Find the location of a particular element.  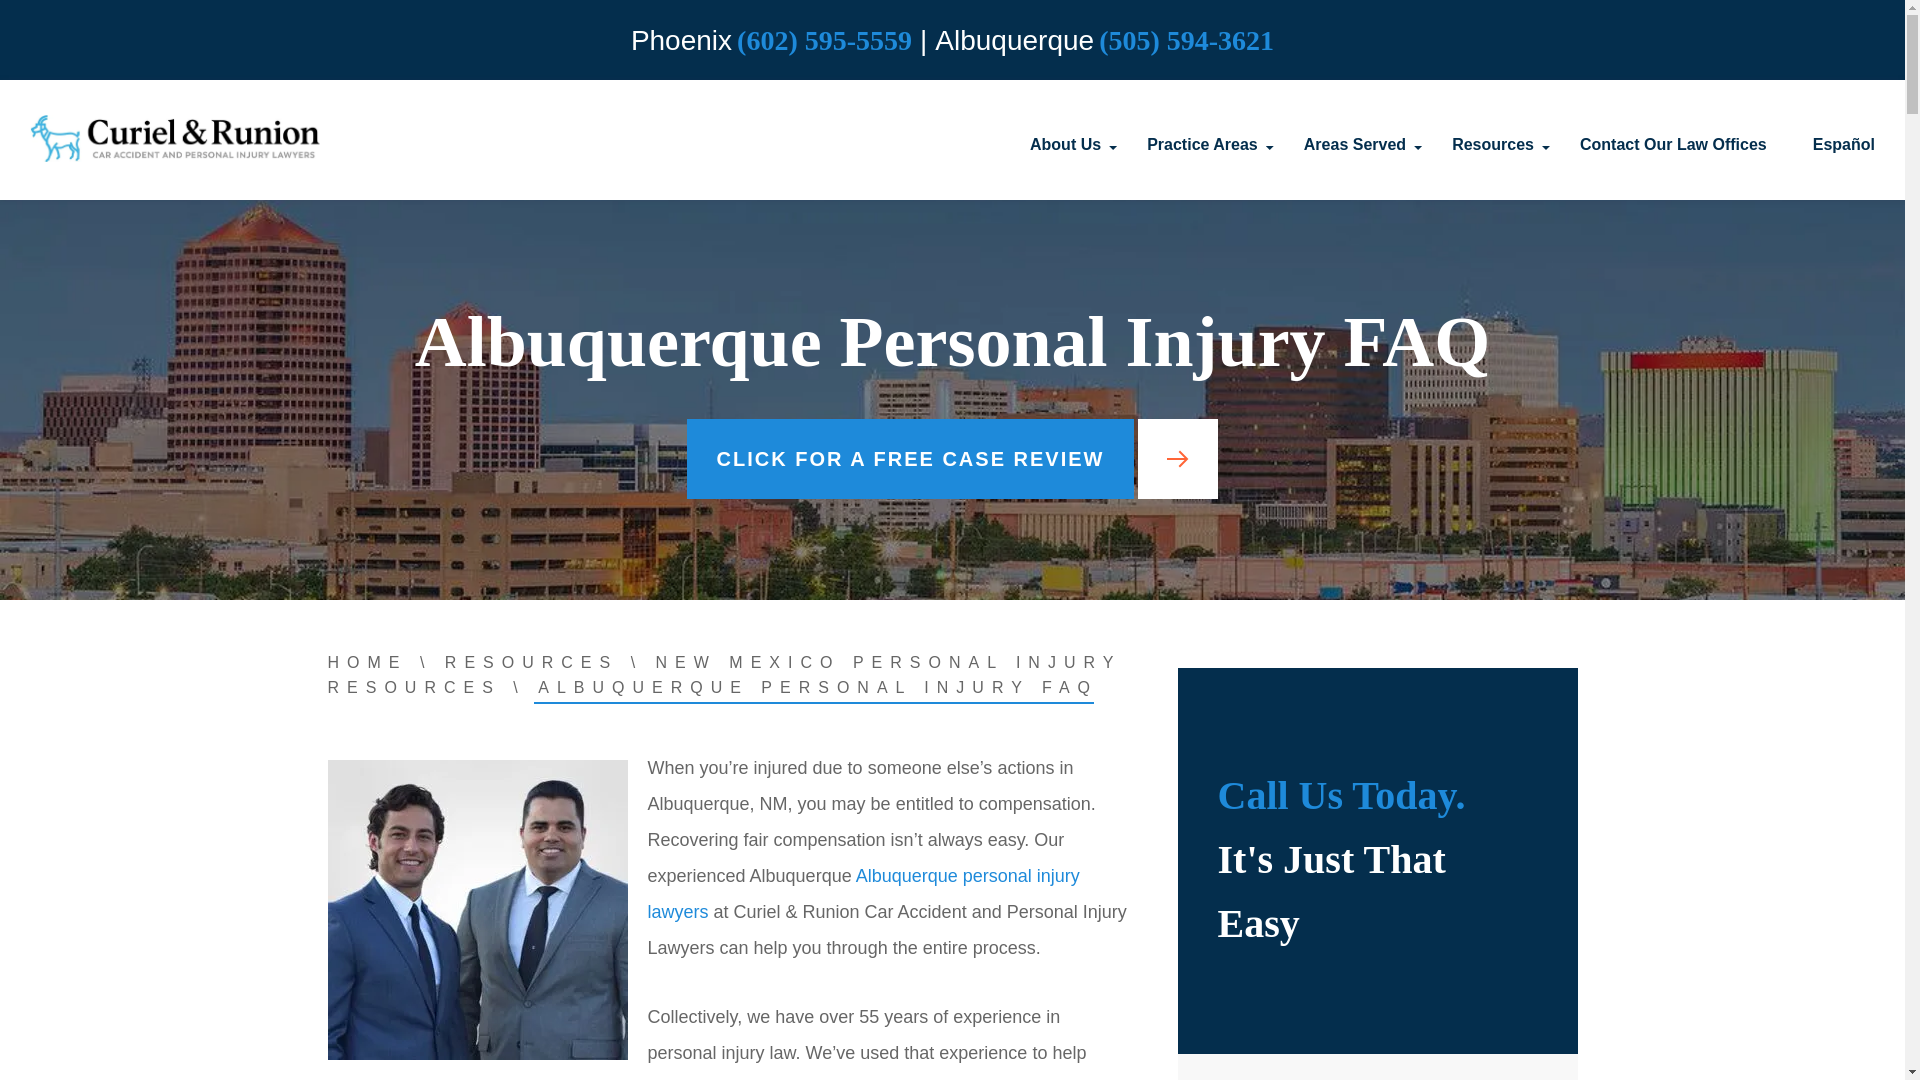

Resources is located at coordinates (1492, 139).